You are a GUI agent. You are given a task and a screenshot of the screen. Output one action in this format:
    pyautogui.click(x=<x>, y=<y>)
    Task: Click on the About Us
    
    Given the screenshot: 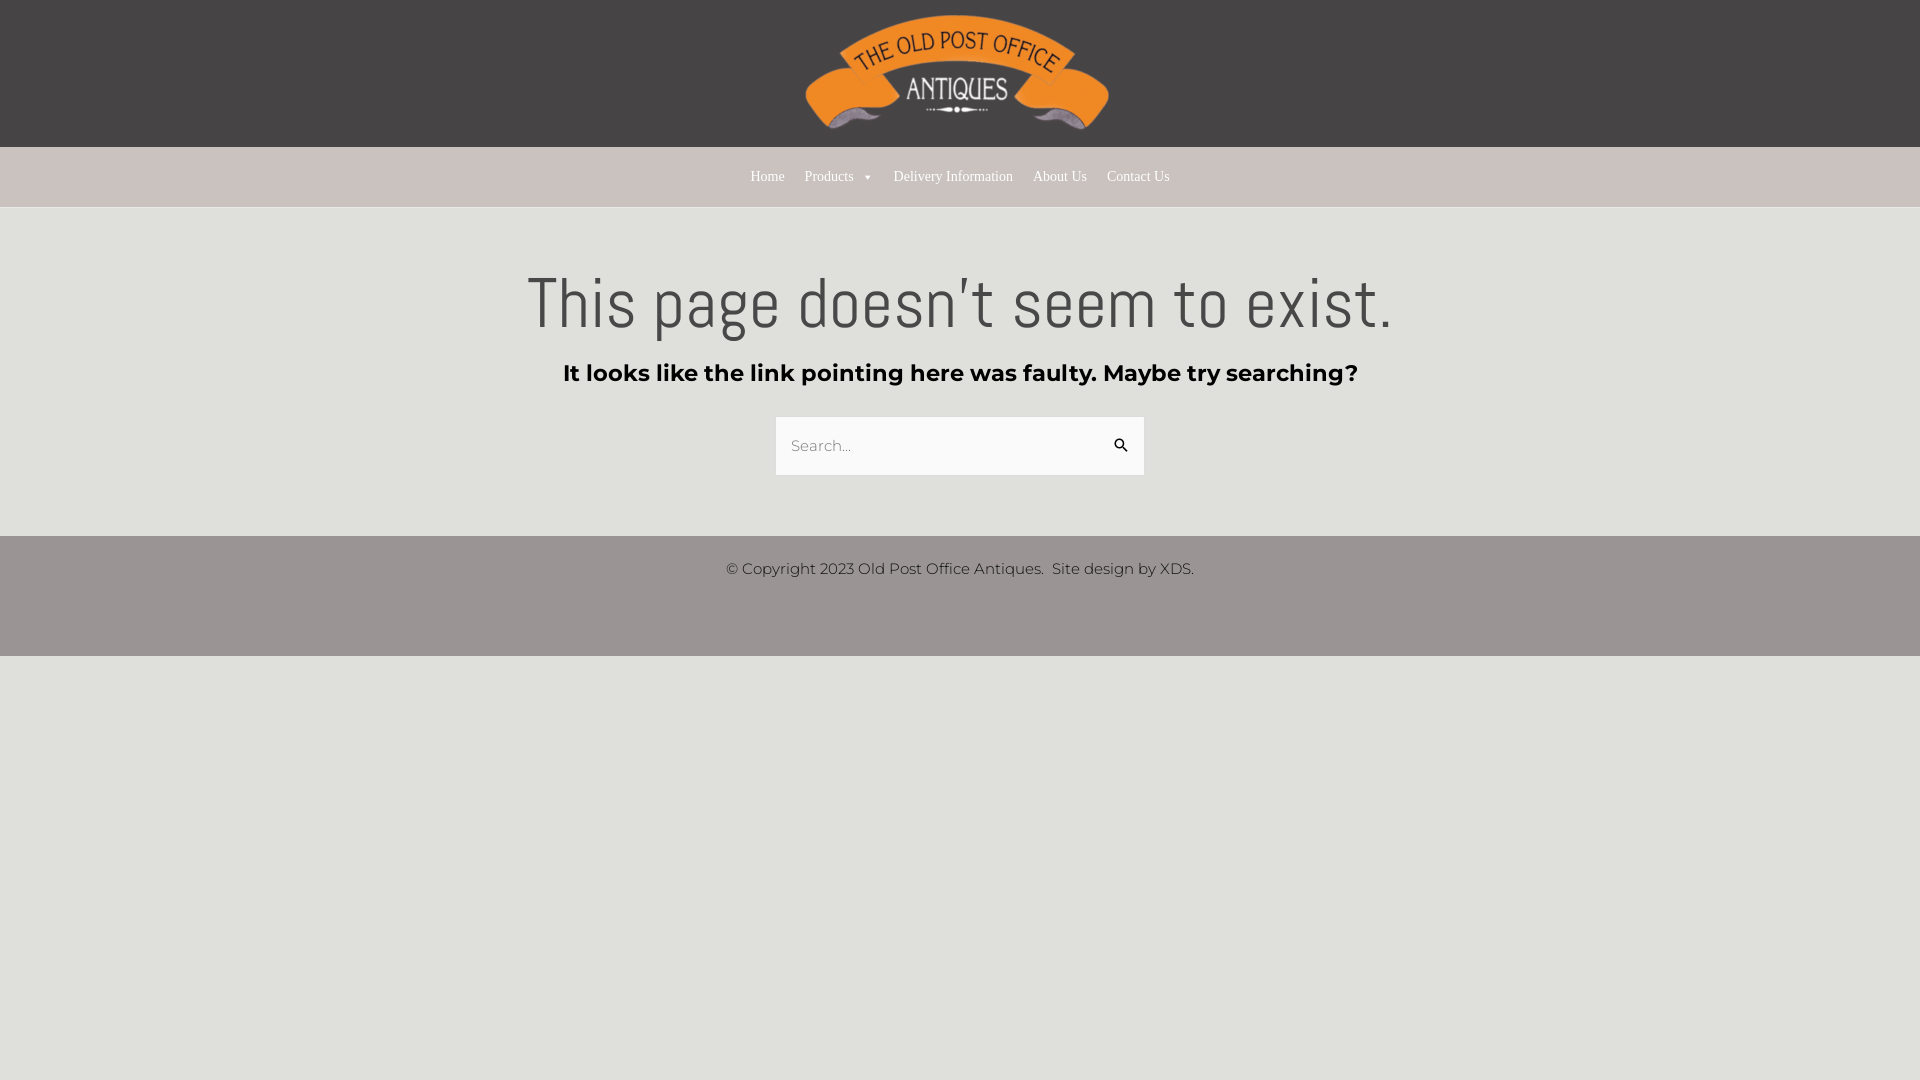 What is the action you would take?
    pyautogui.click(x=1060, y=177)
    